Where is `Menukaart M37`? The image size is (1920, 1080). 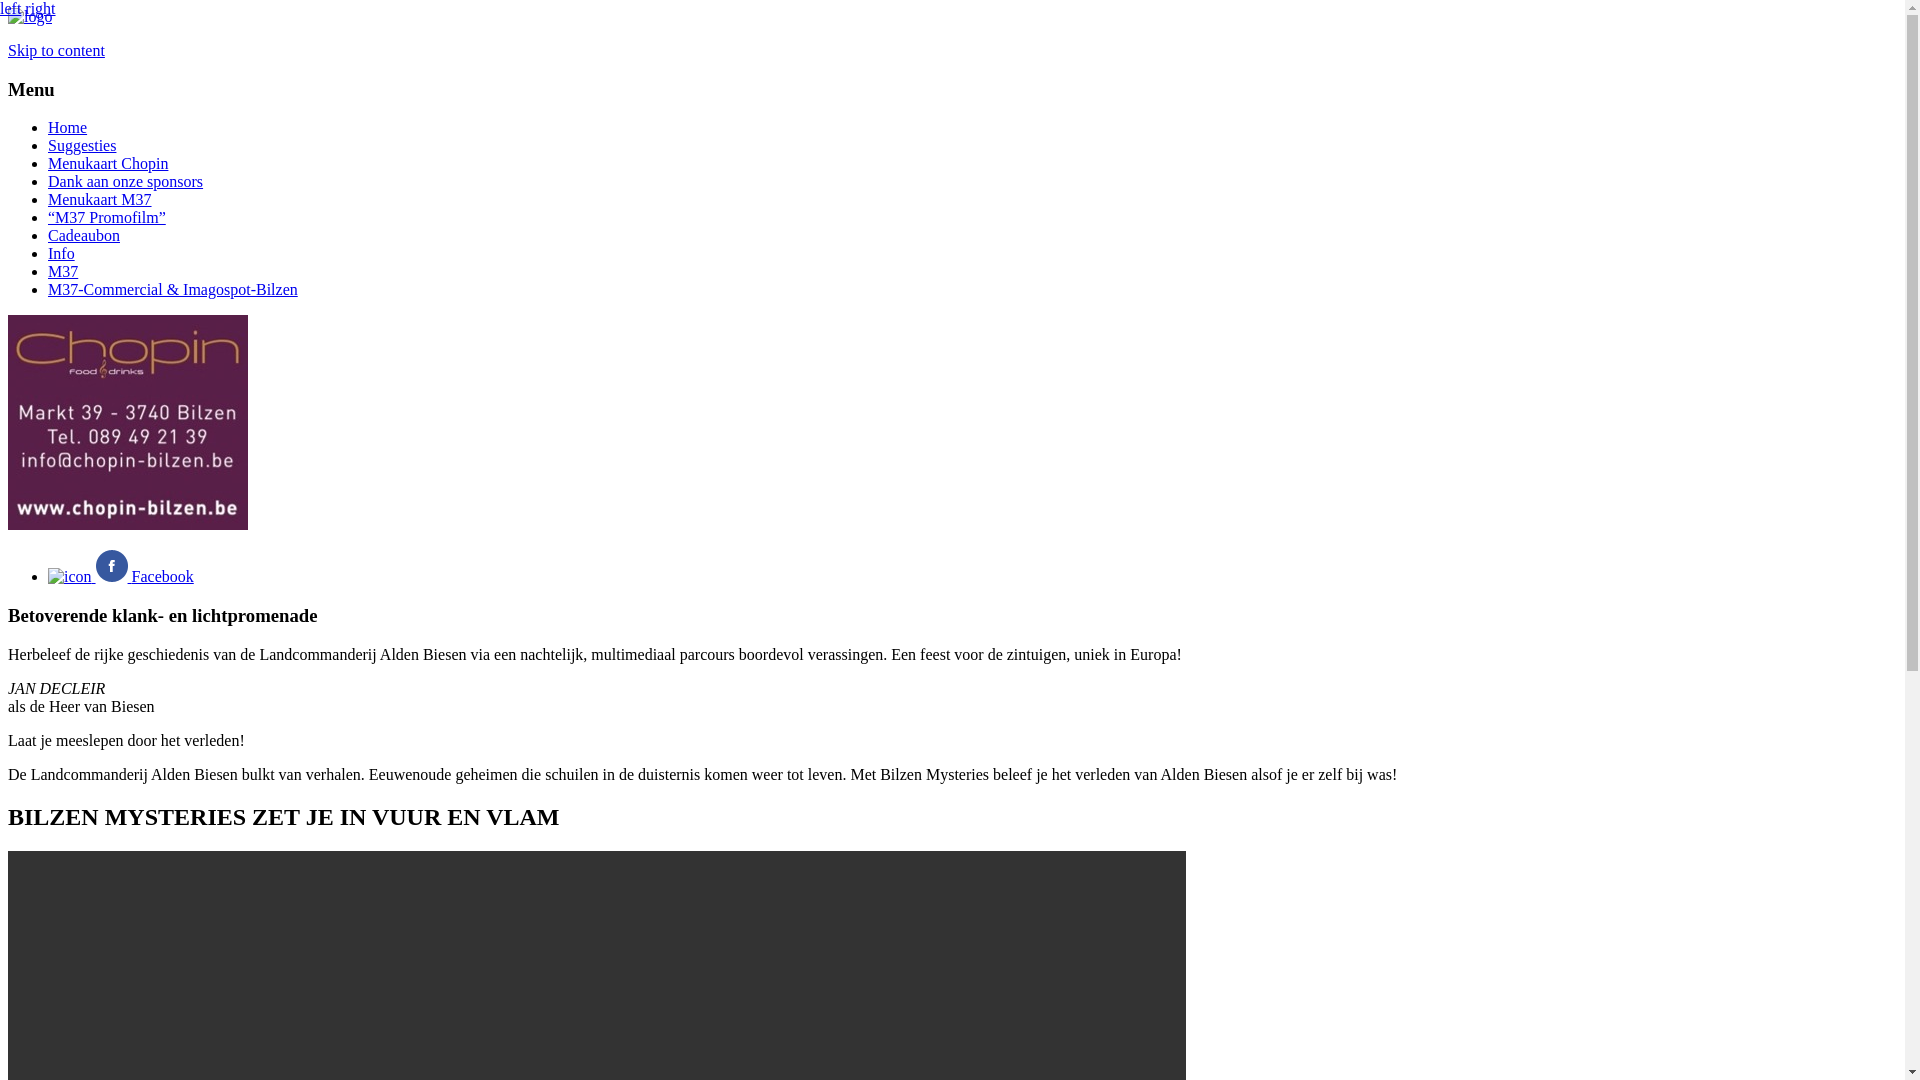
Menukaart M37 is located at coordinates (100, 200).